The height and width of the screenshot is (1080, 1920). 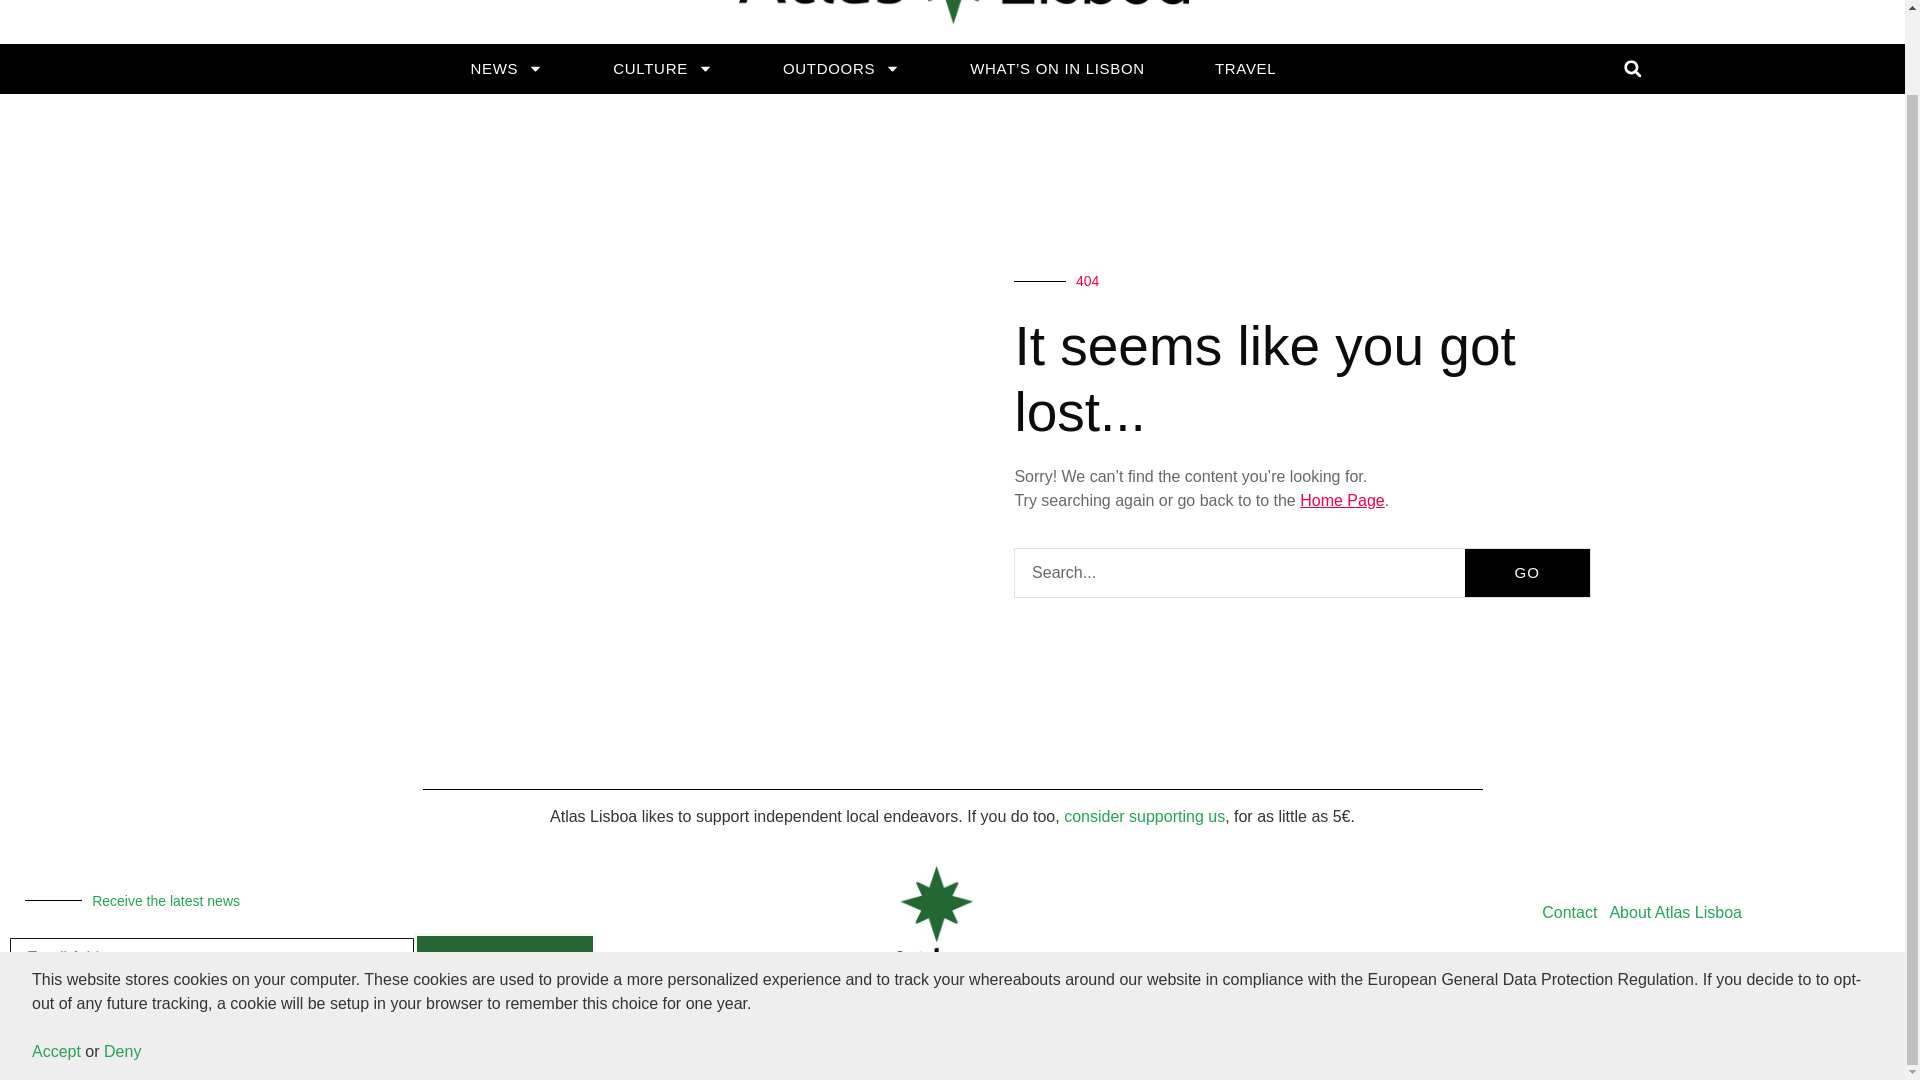 What do you see at coordinates (1144, 816) in the screenshot?
I see `consider supporting us` at bounding box center [1144, 816].